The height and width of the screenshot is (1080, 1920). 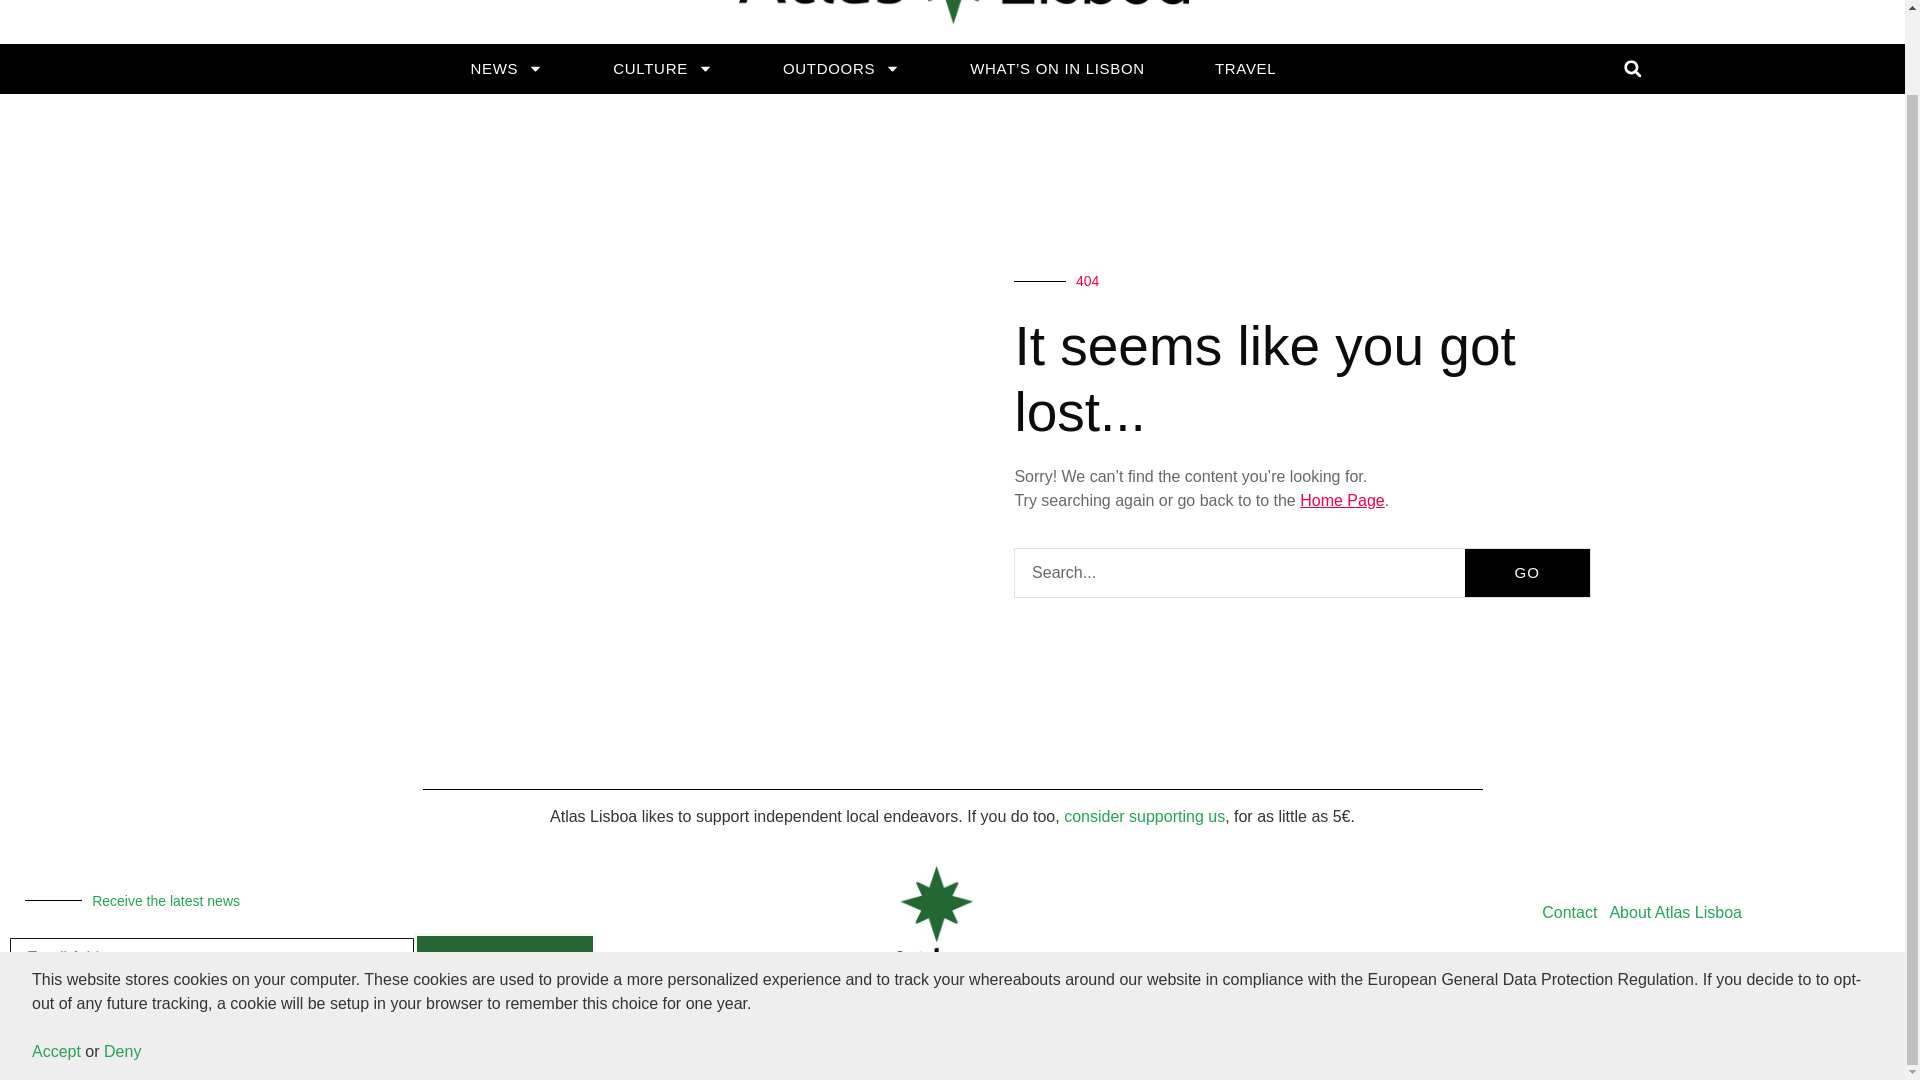 What do you see at coordinates (1144, 816) in the screenshot?
I see `consider supporting us` at bounding box center [1144, 816].